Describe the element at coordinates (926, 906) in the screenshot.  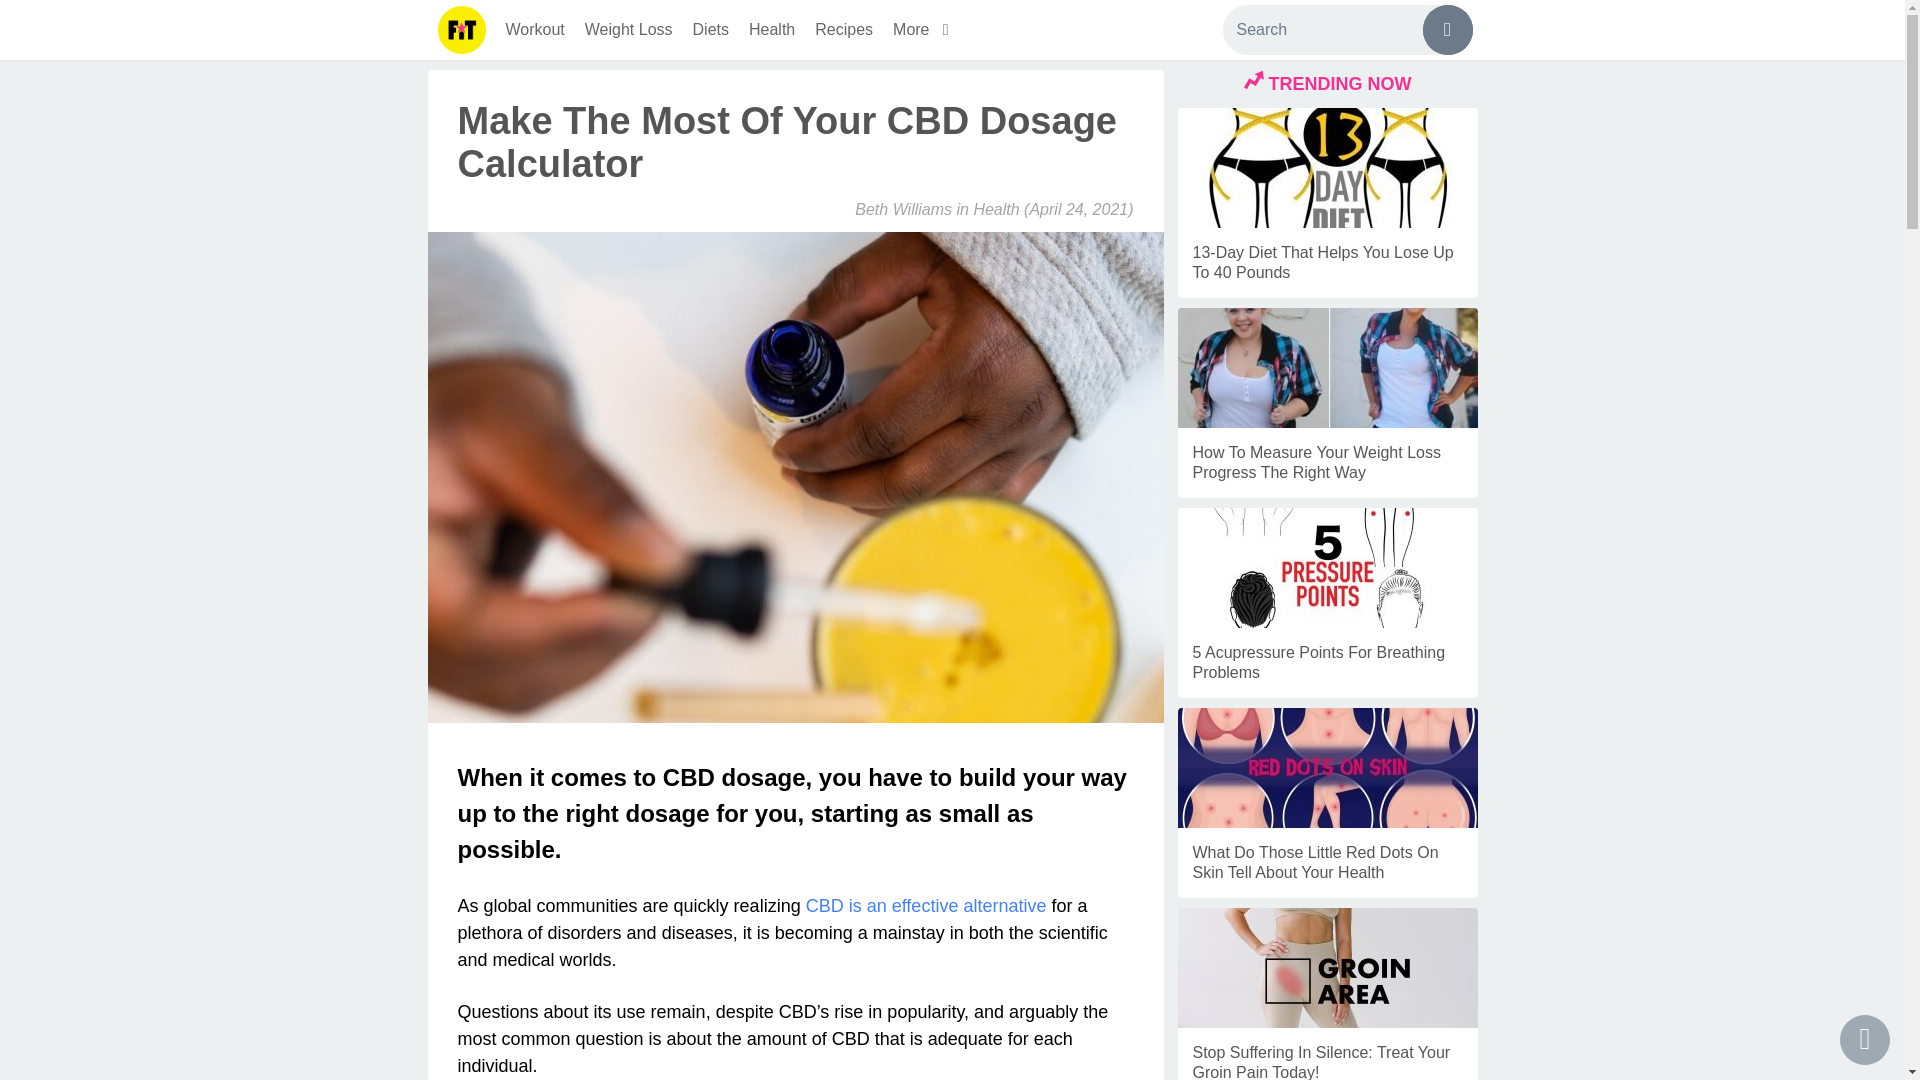
I see `CBD is an effective alternative` at that location.